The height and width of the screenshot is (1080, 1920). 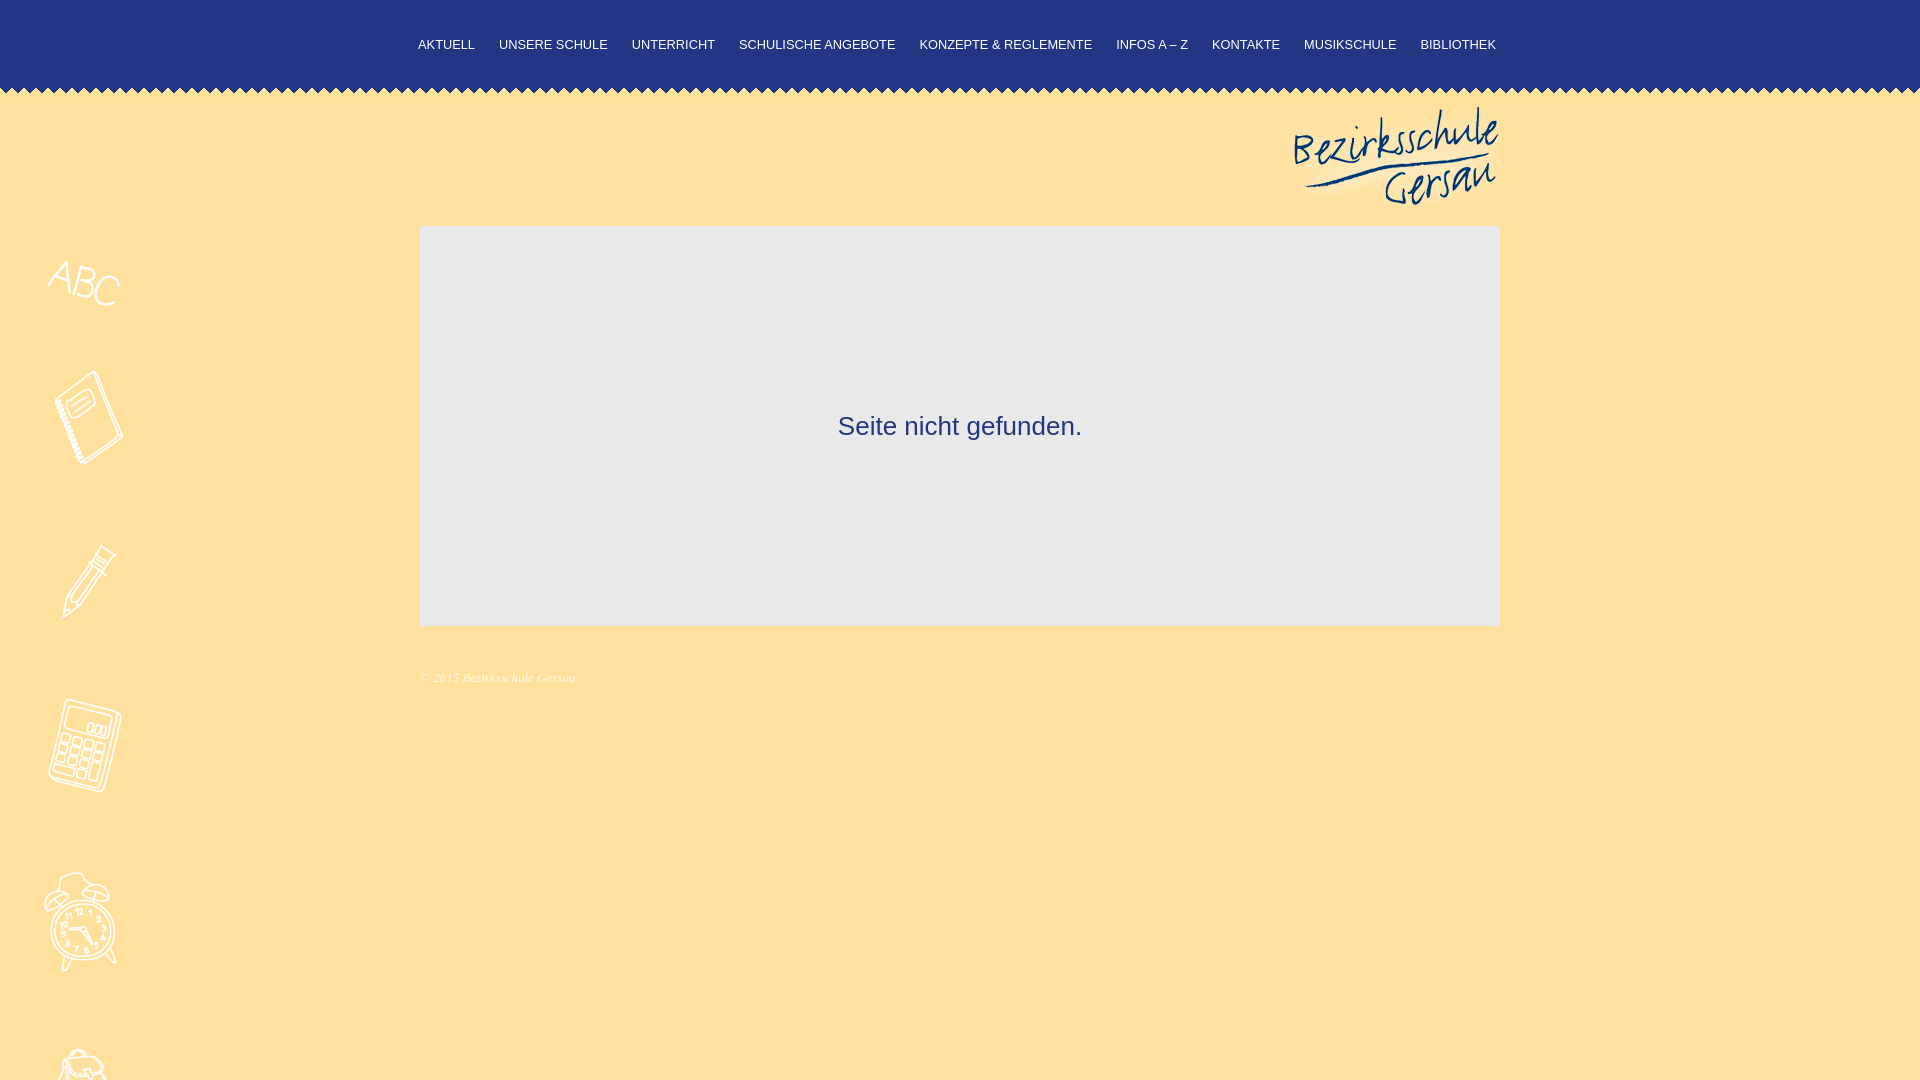 What do you see at coordinates (1246, 45) in the screenshot?
I see `KONTAKTE` at bounding box center [1246, 45].